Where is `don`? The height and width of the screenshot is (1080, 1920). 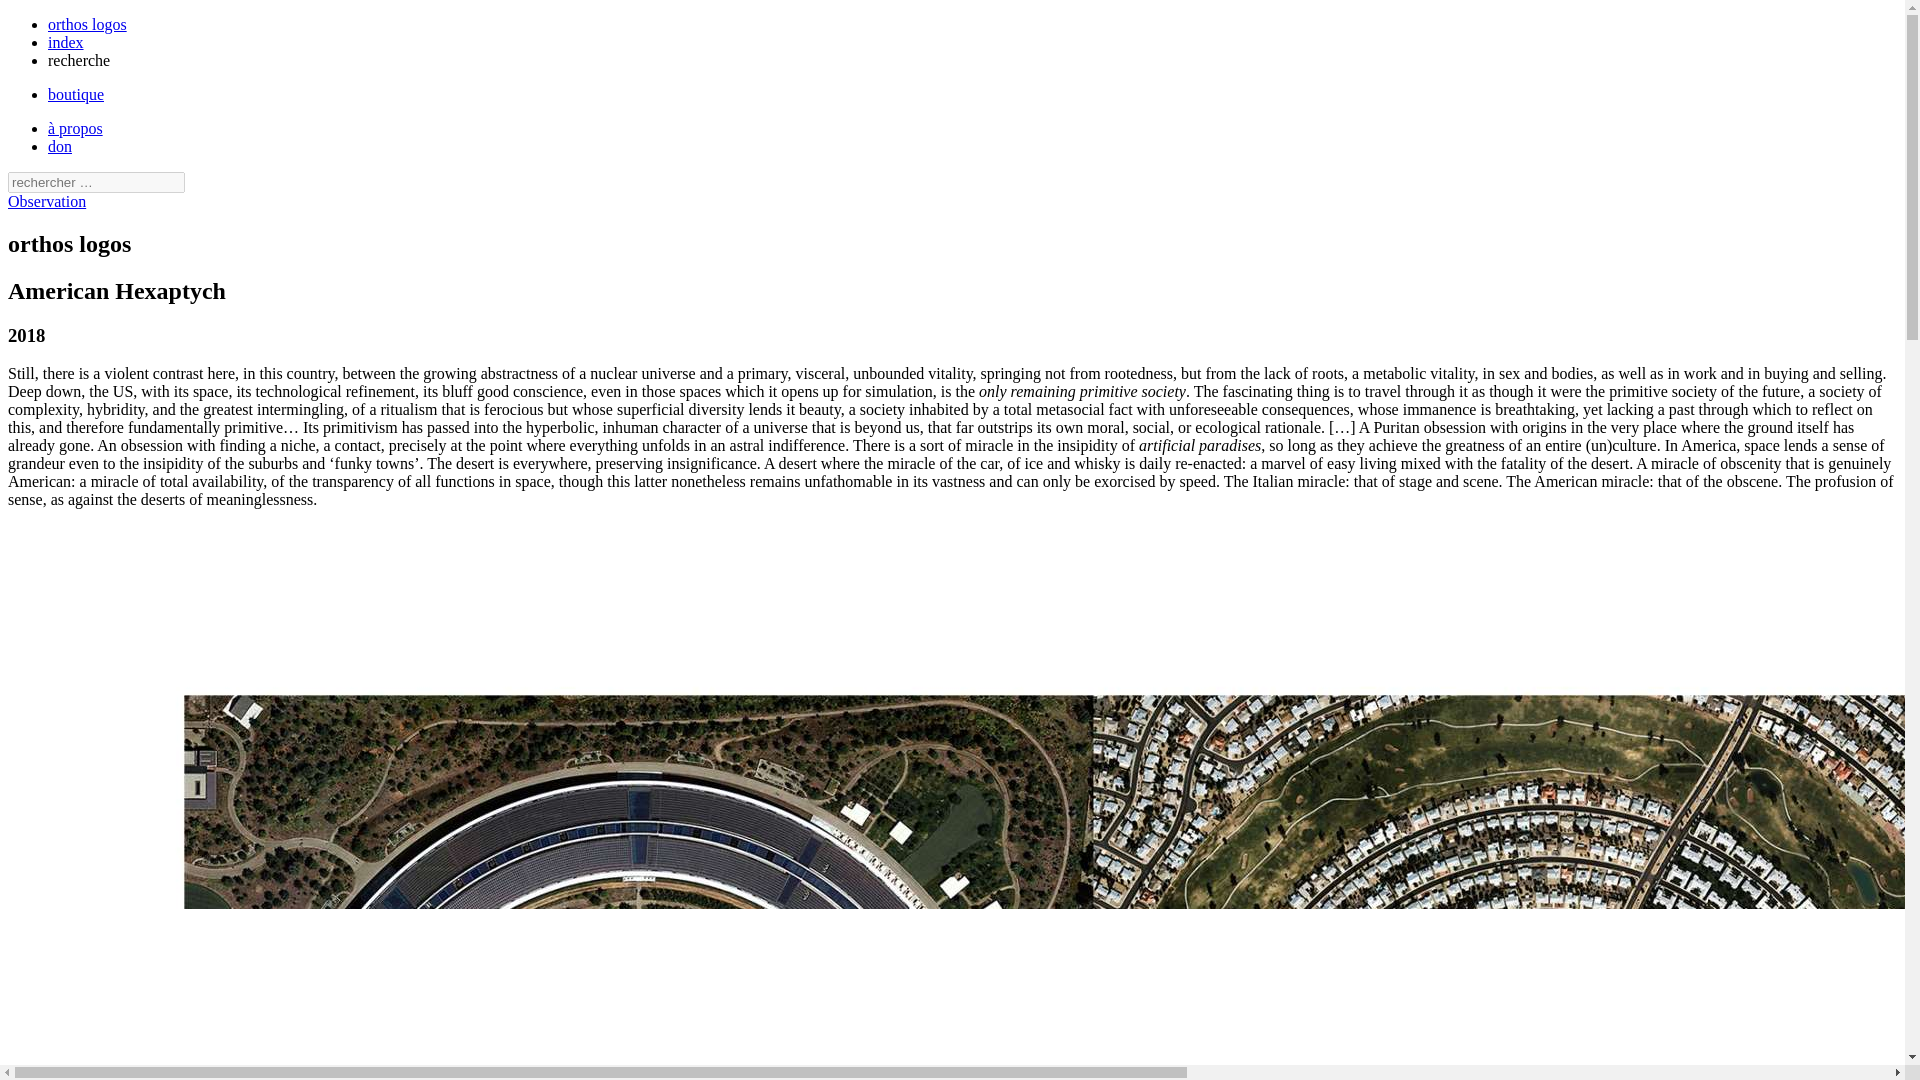
don is located at coordinates (60, 146).